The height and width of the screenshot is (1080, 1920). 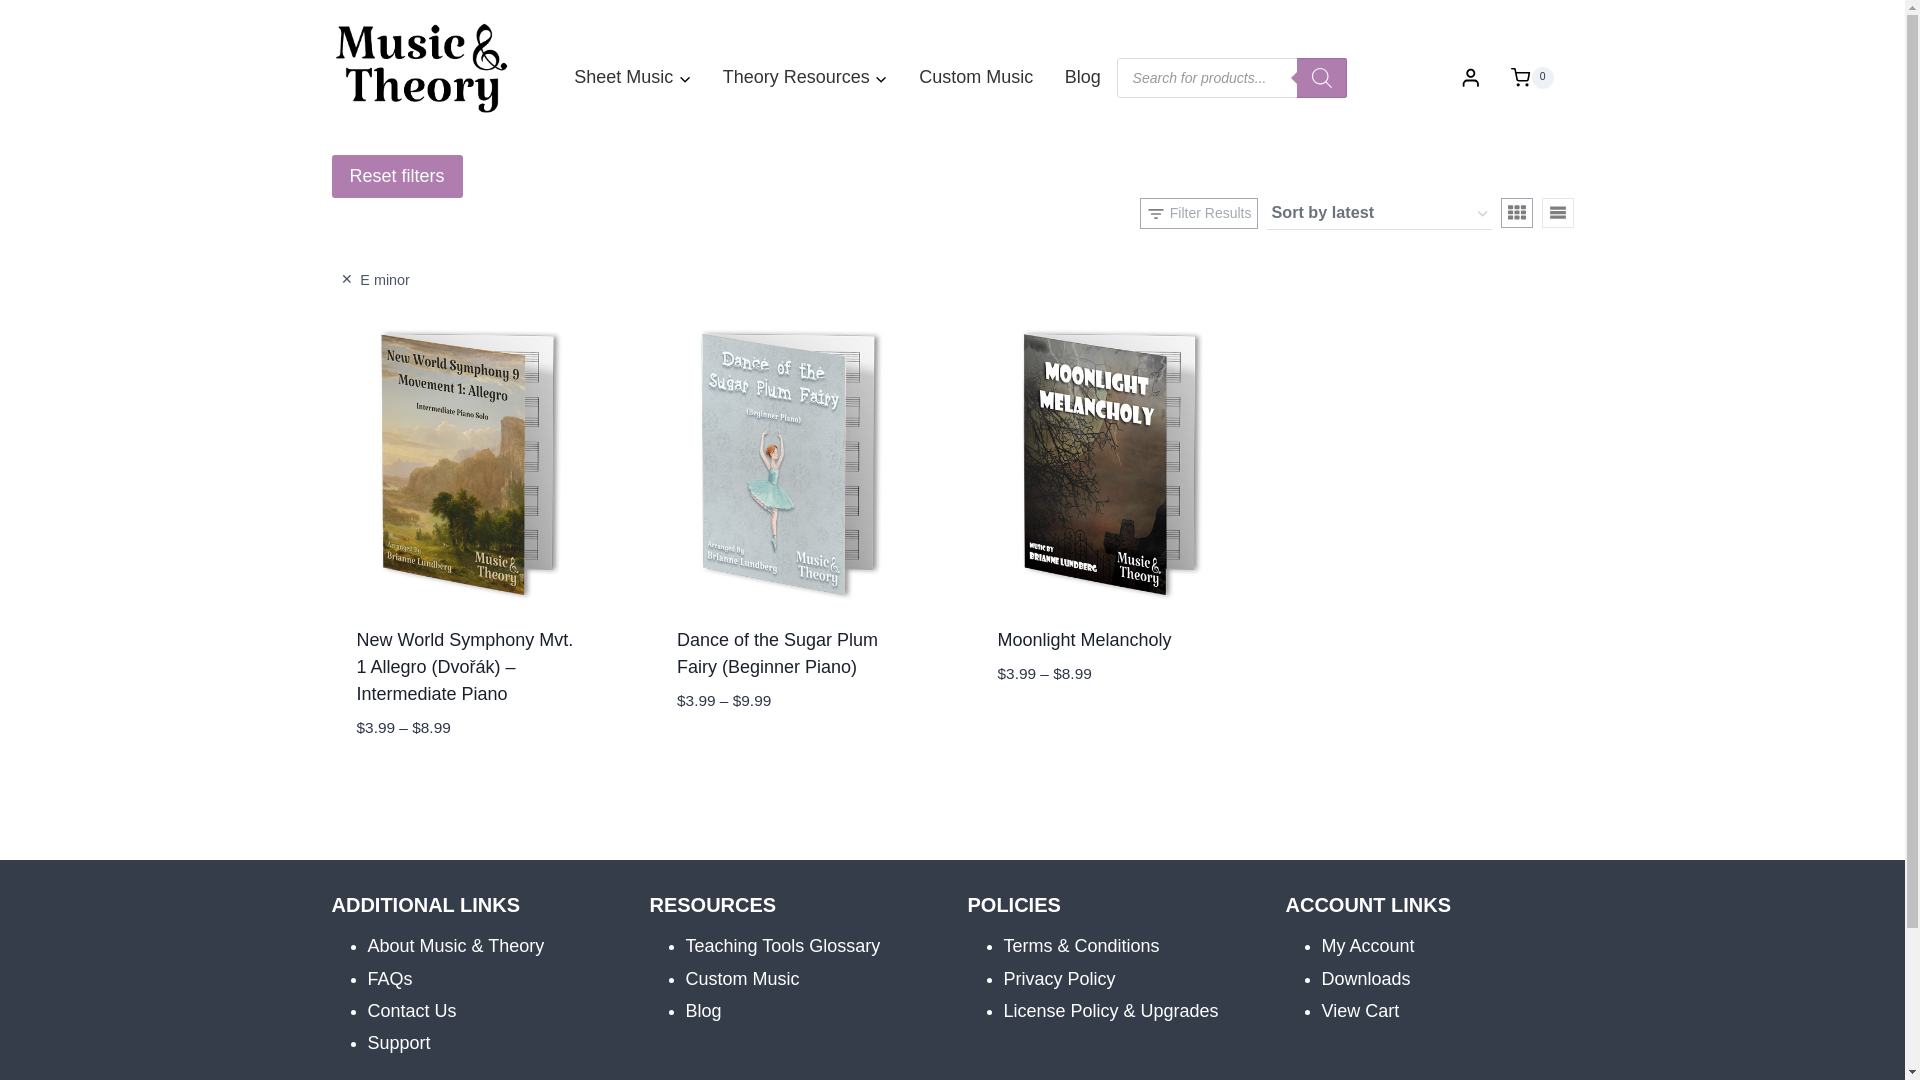 I want to click on 0, so click(x=1532, y=77).